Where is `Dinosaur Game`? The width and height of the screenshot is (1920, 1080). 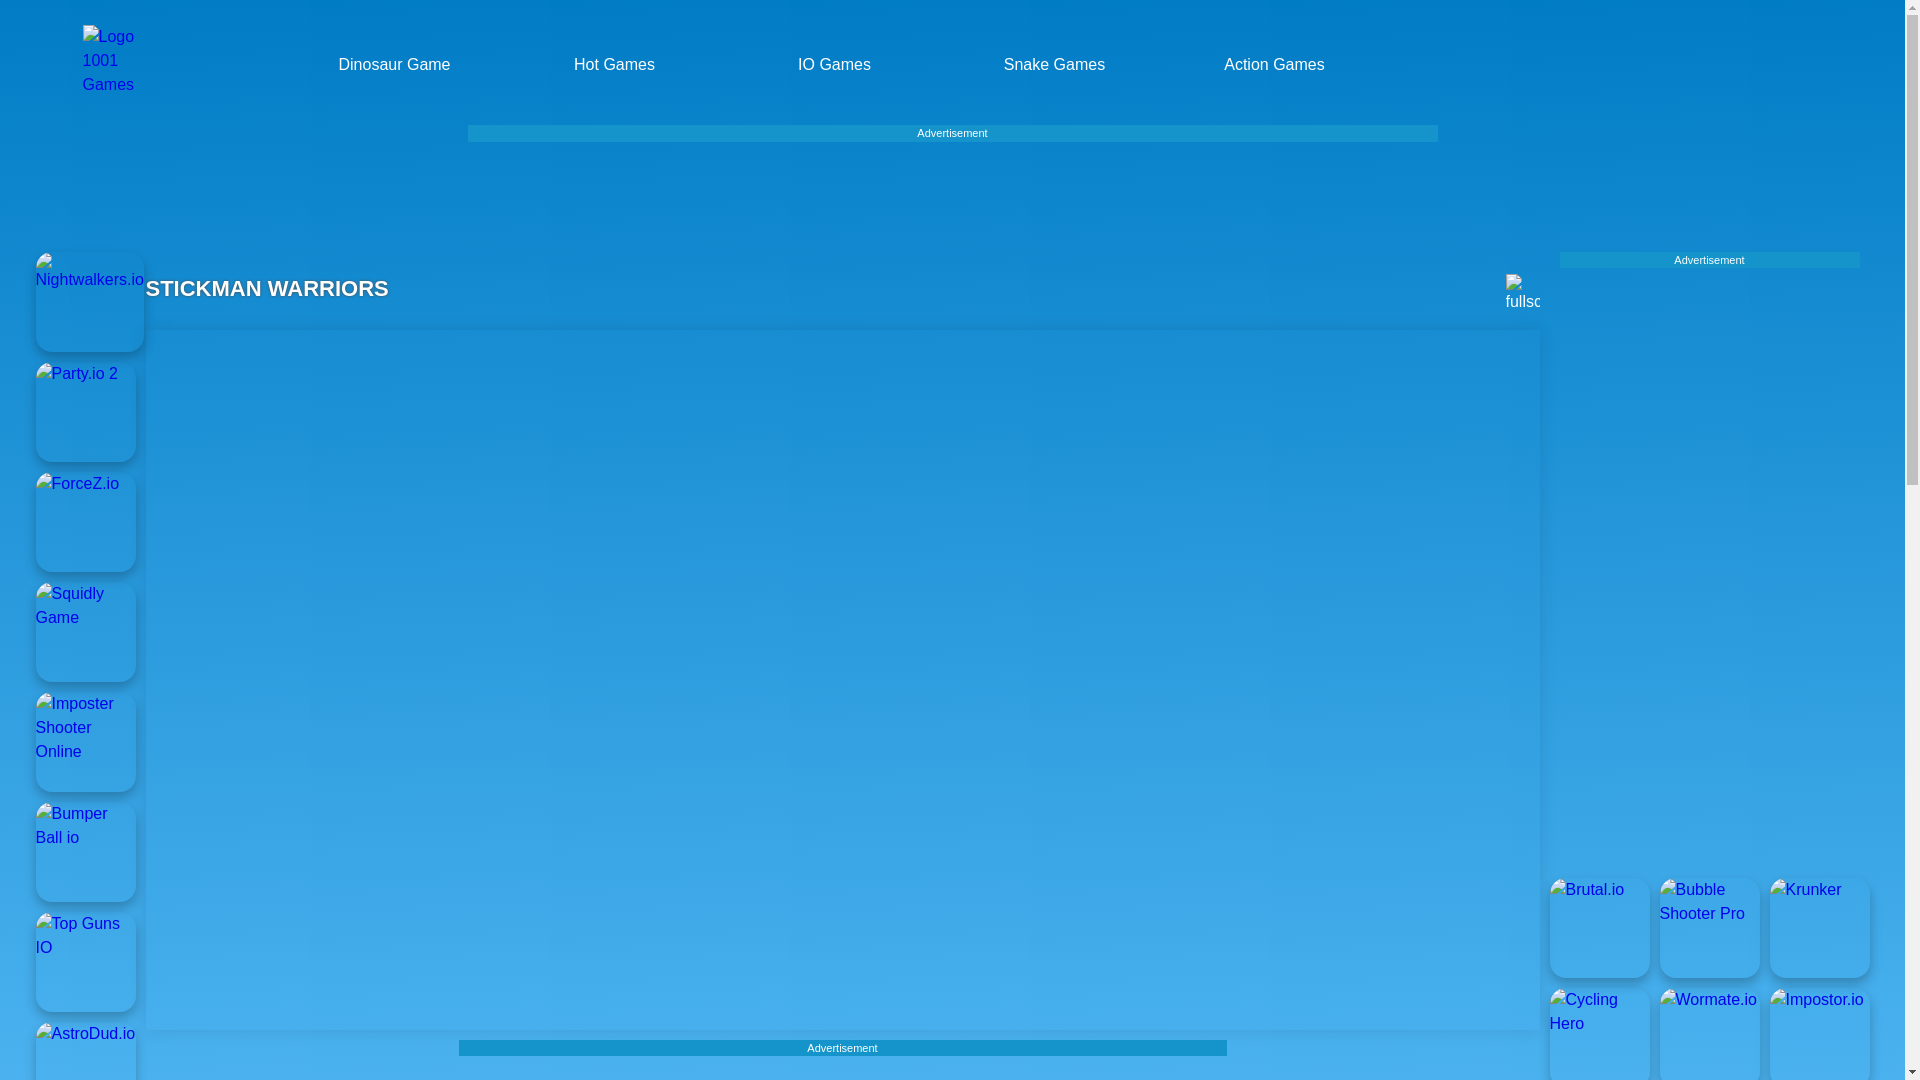 Dinosaur Game is located at coordinates (402, 64).